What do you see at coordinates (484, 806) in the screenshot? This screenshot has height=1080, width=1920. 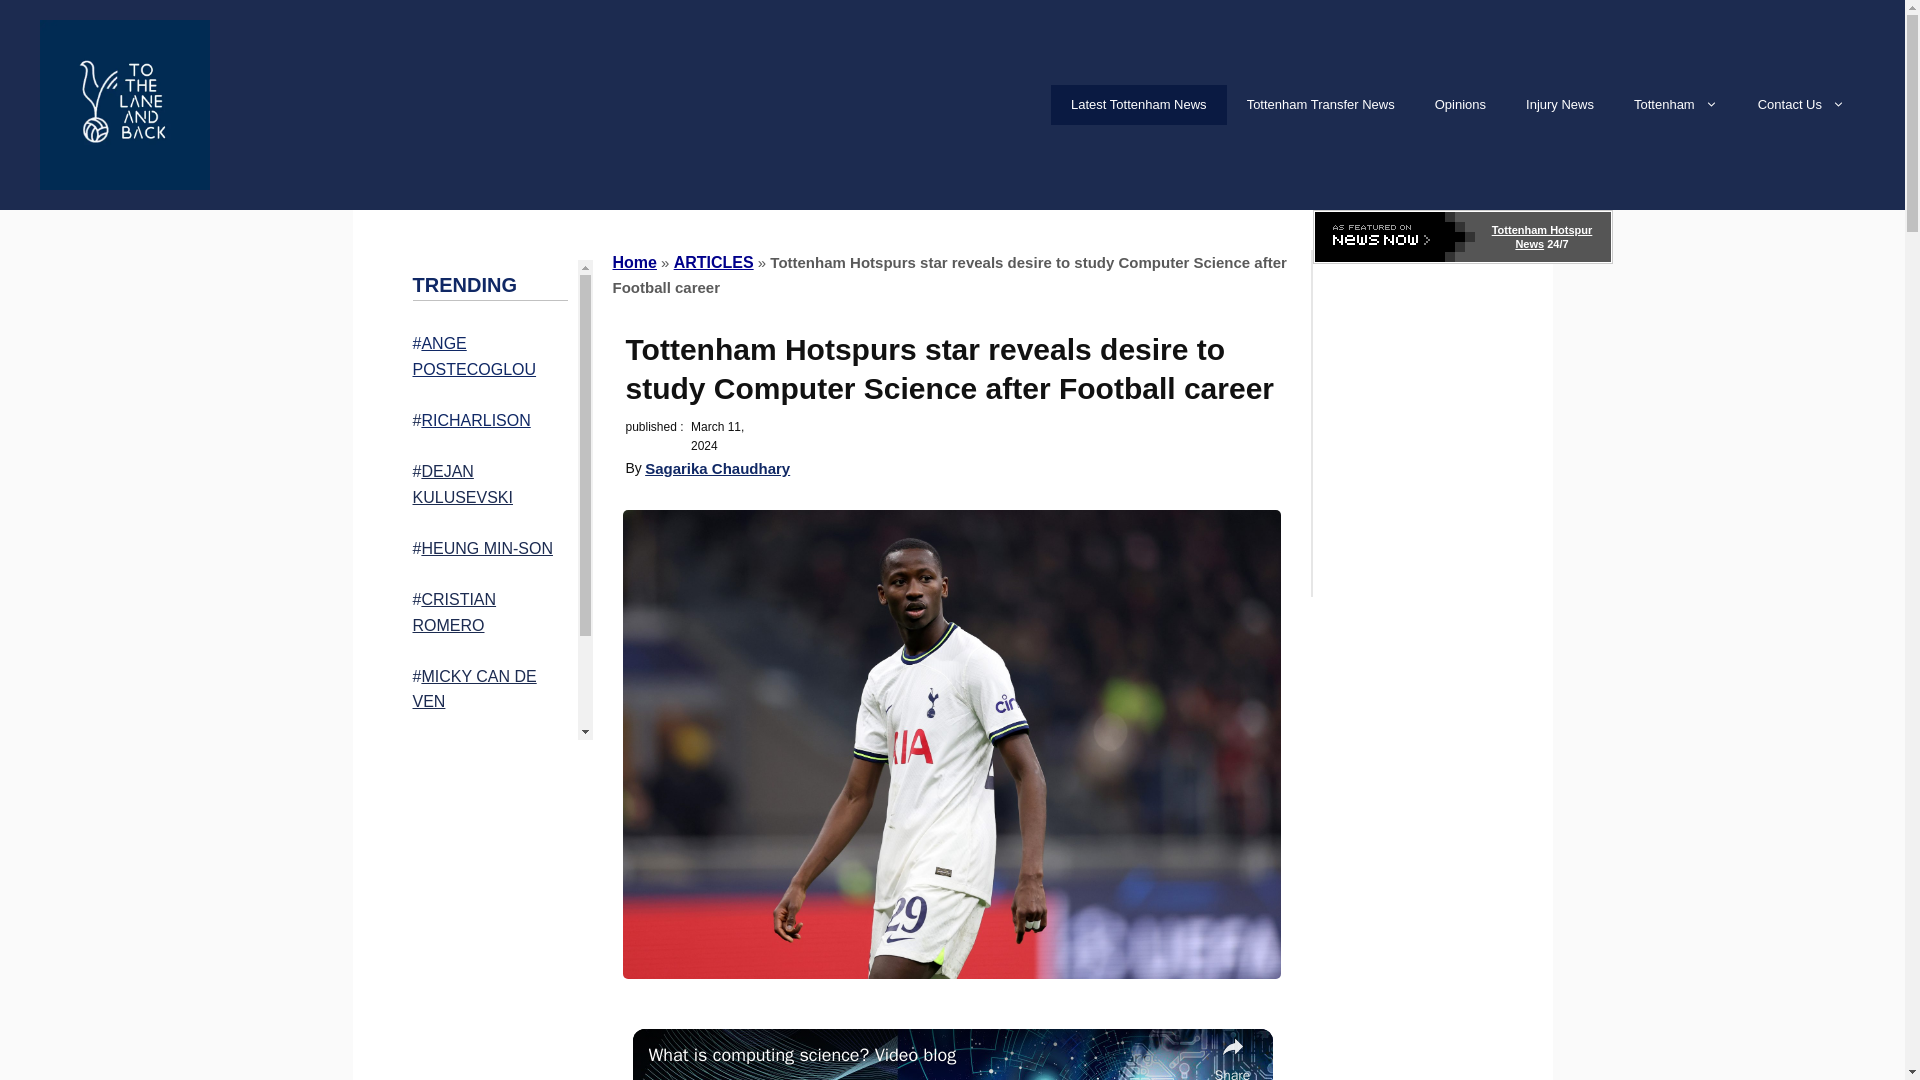 I see `ARCHIE GRAY` at bounding box center [484, 806].